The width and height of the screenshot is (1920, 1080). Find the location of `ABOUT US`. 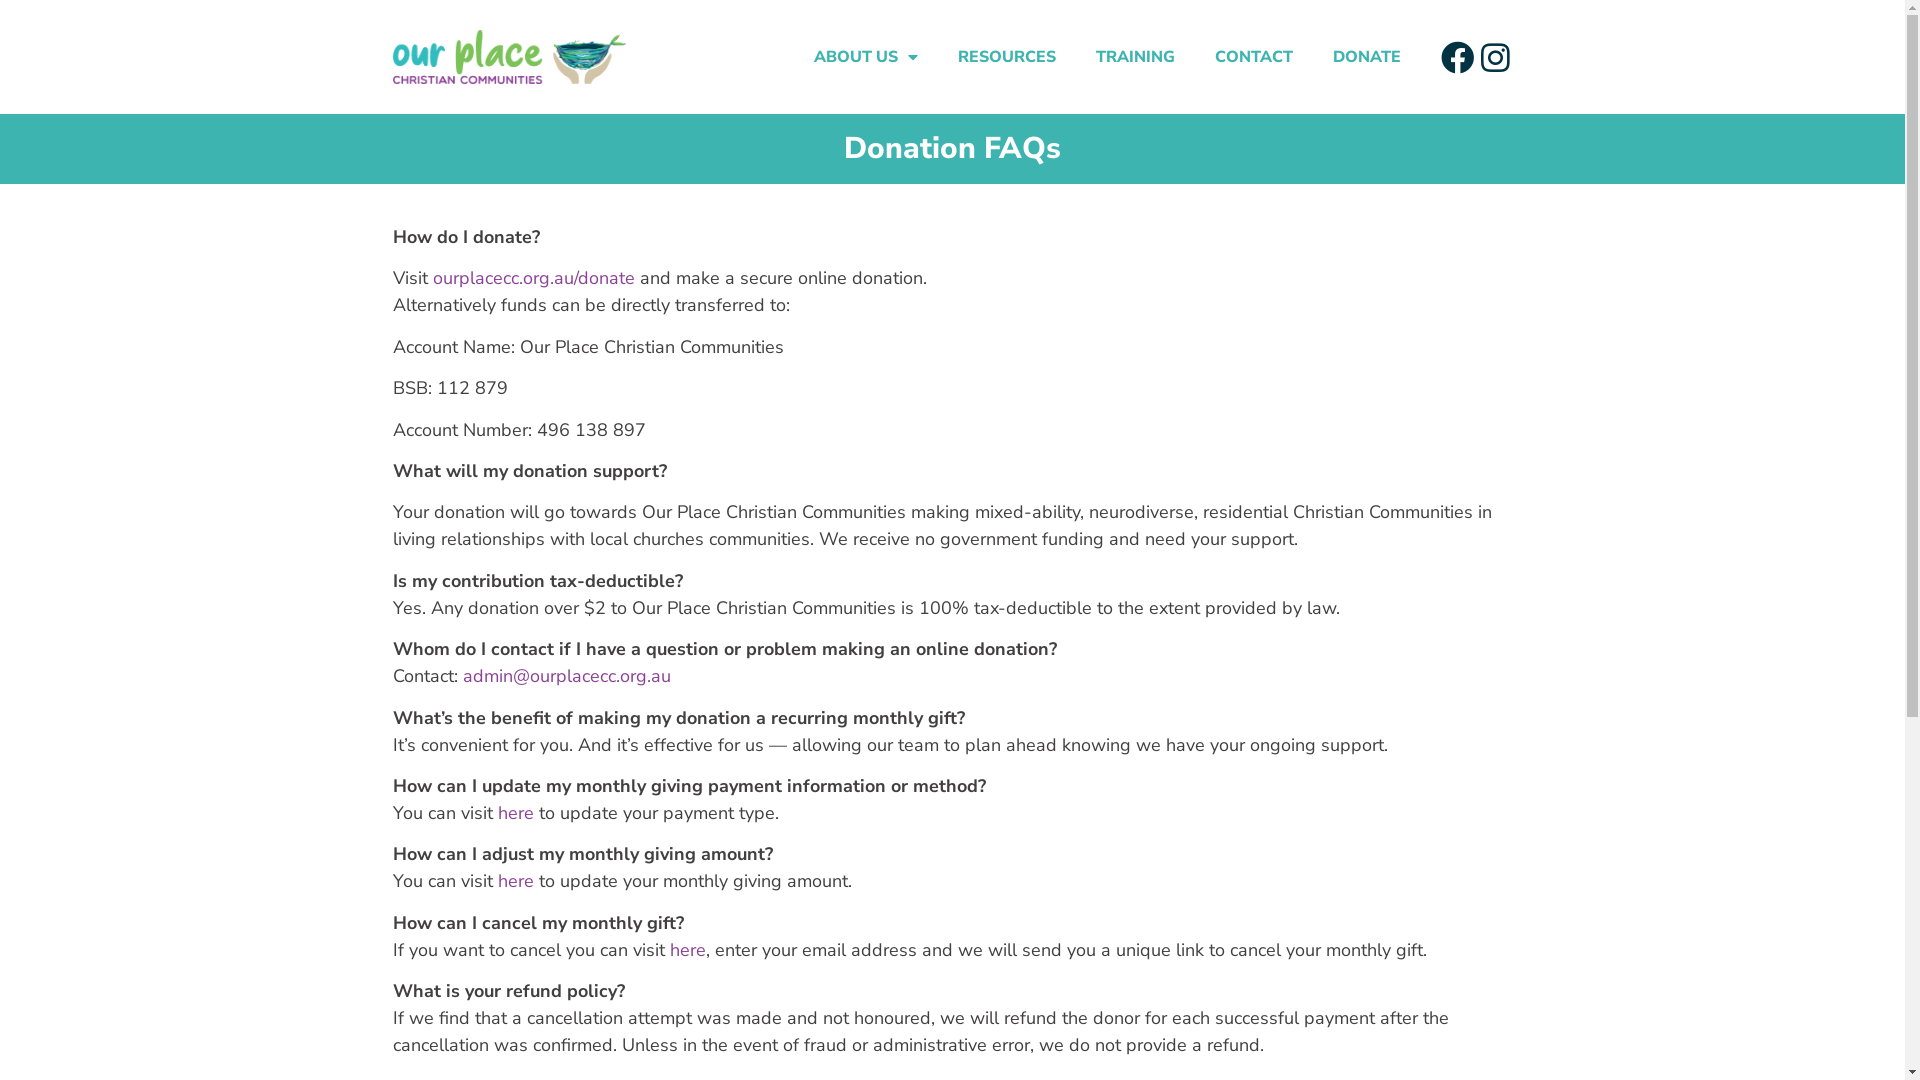

ABOUT US is located at coordinates (866, 57).